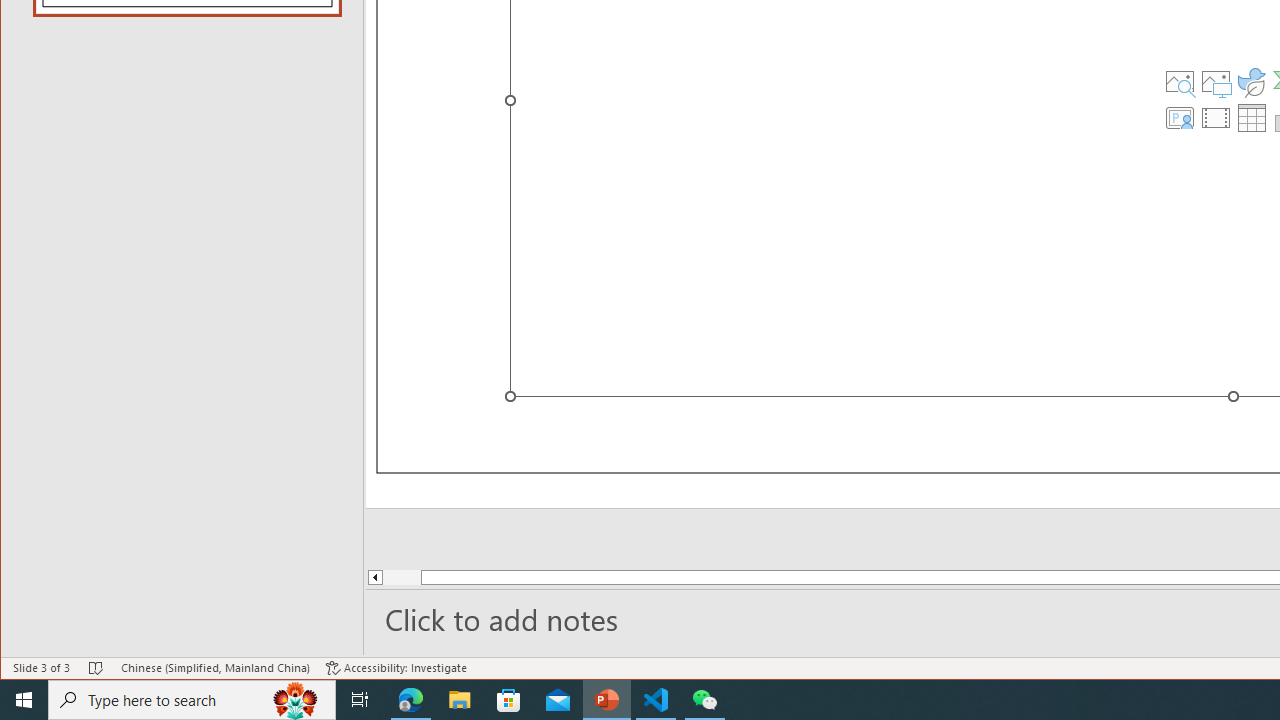 Image resolution: width=1280 pixels, height=720 pixels. I want to click on Page up, so click(438, 577).